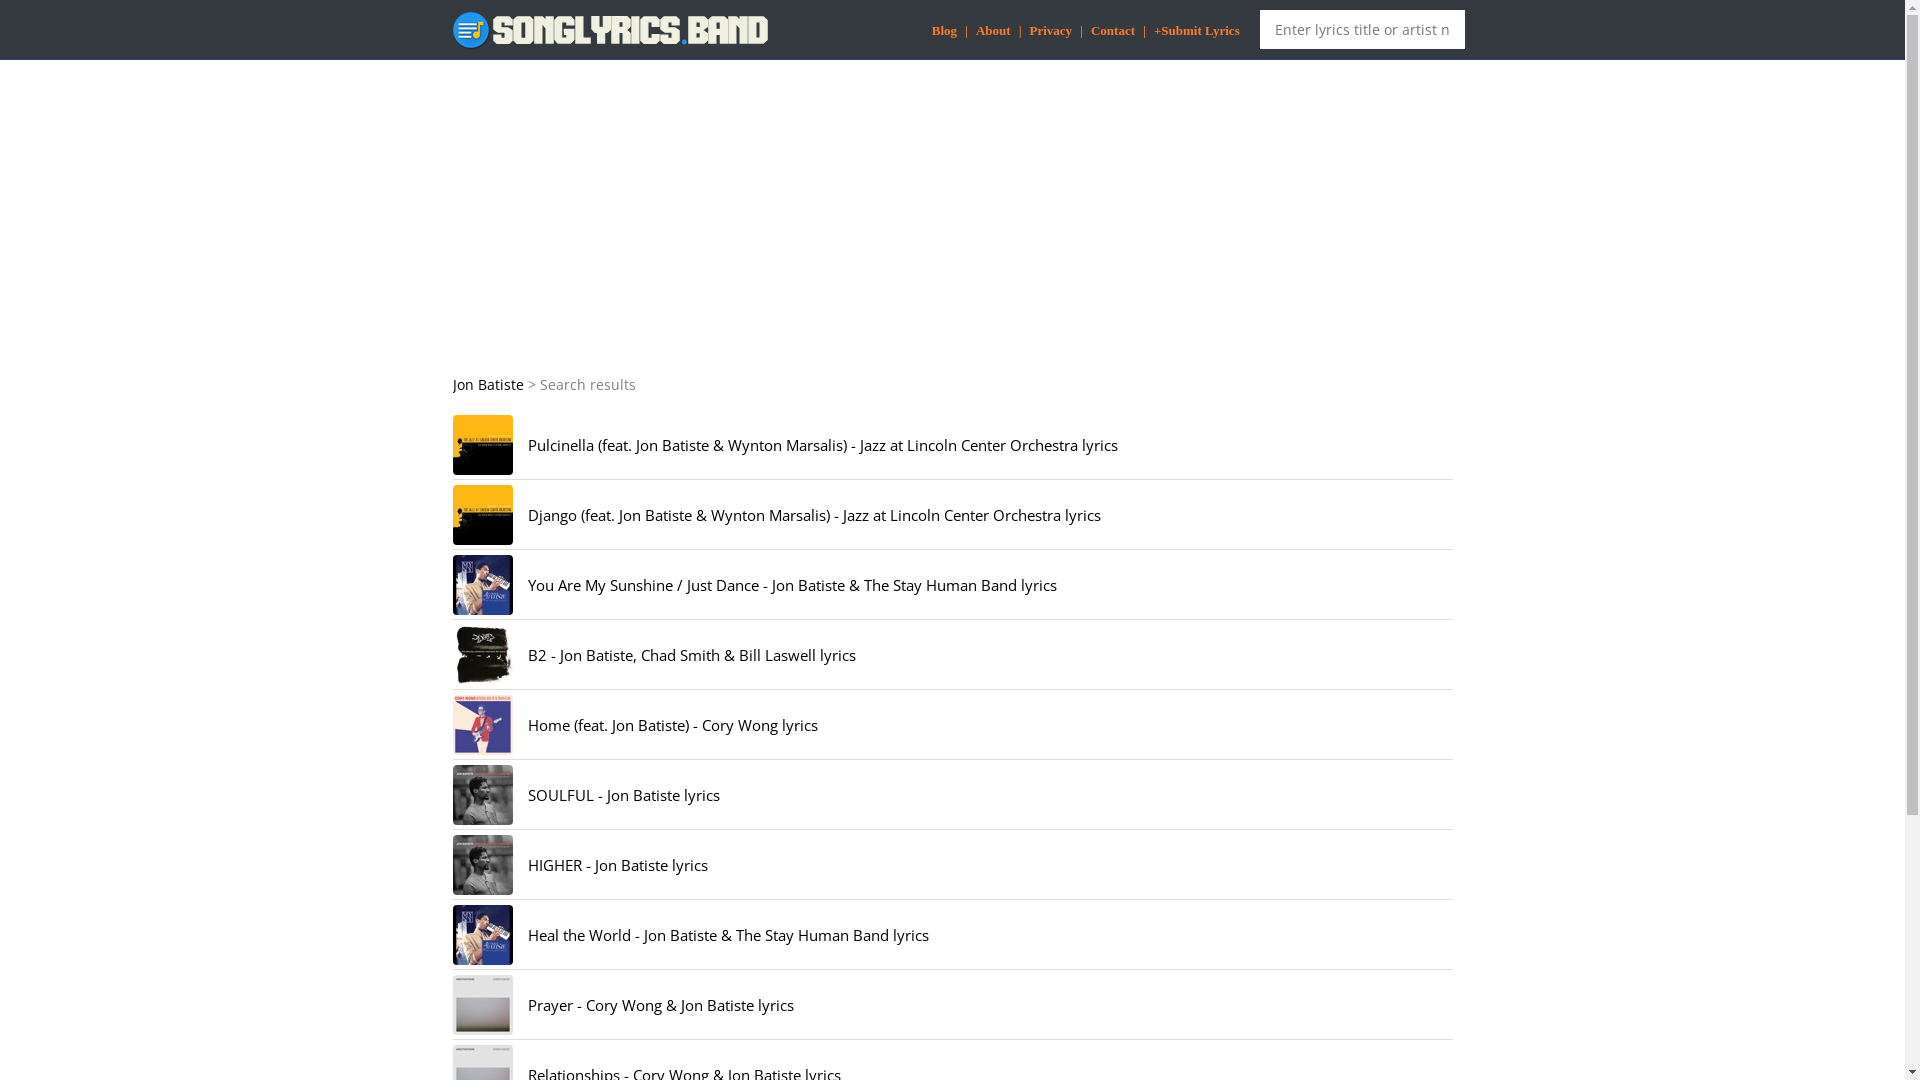 The width and height of the screenshot is (1920, 1080). I want to click on Heal the World - Jon Batiste & The Stay Human Band lyrics, so click(482, 934).